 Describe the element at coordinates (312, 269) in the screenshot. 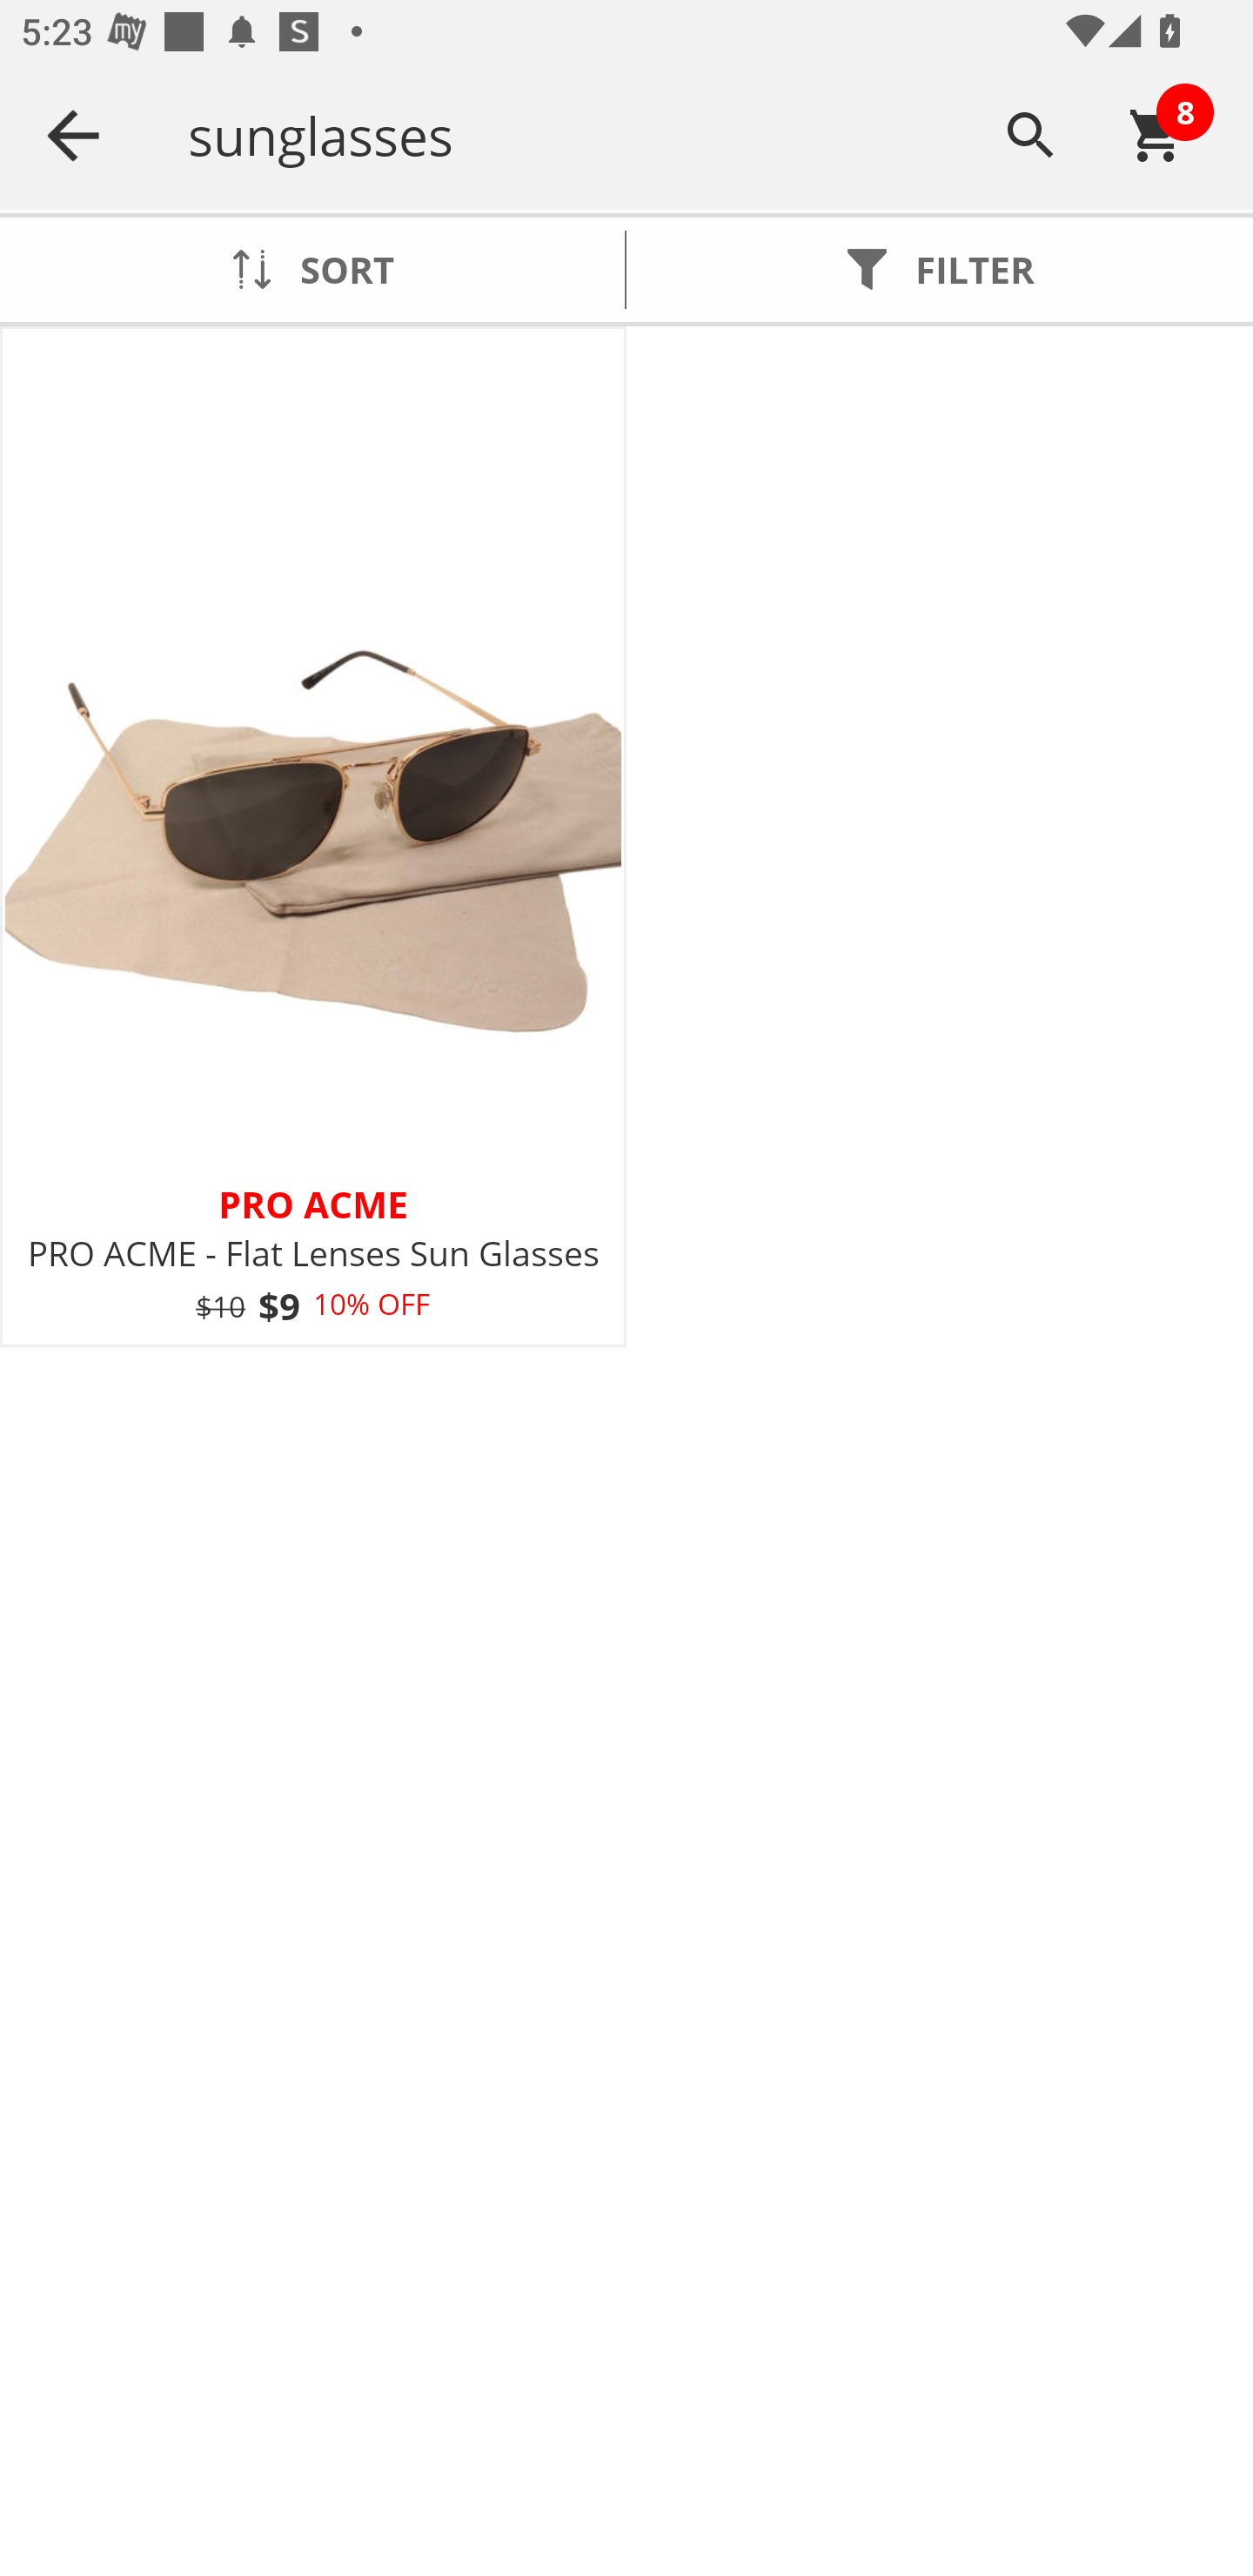

I see `SORT` at that location.